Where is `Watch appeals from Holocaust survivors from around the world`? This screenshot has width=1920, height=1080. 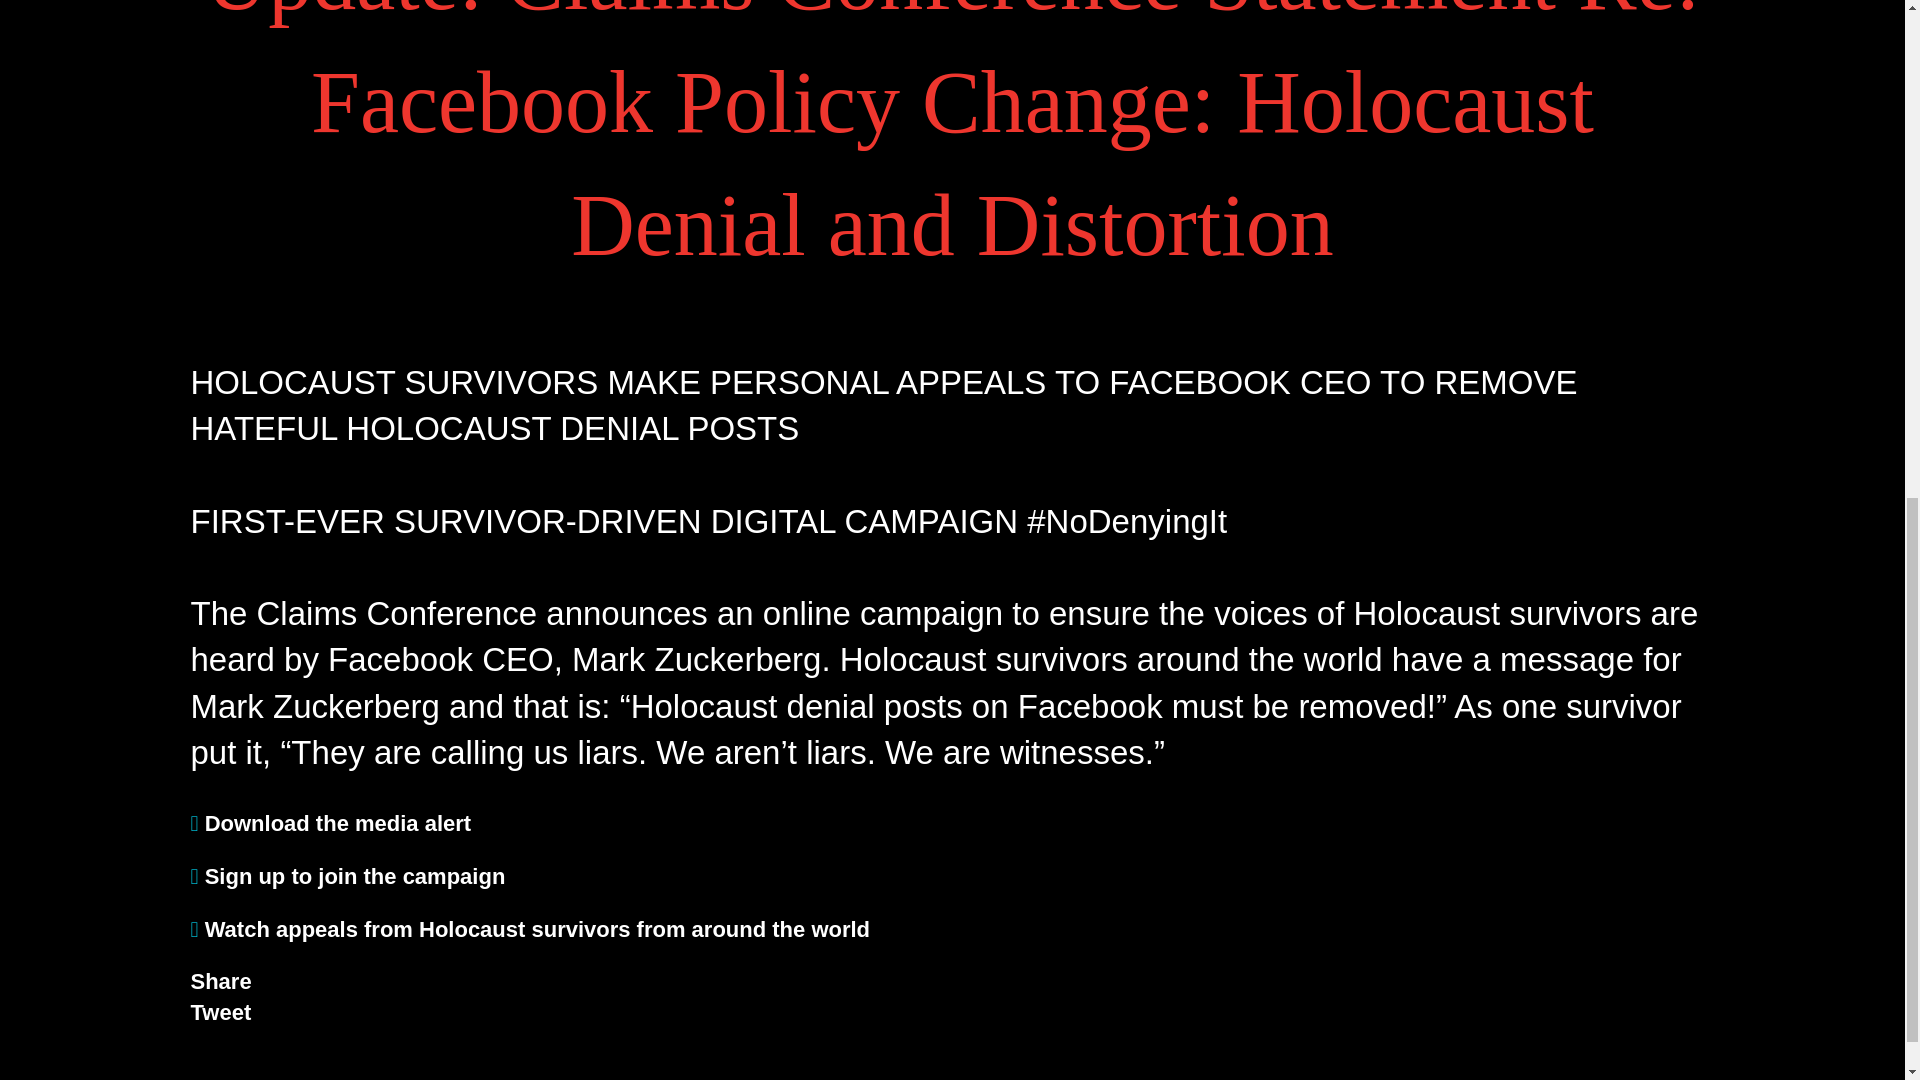
Watch appeals from Holocaust survivors from around the world is located at coordinates (530, 928).